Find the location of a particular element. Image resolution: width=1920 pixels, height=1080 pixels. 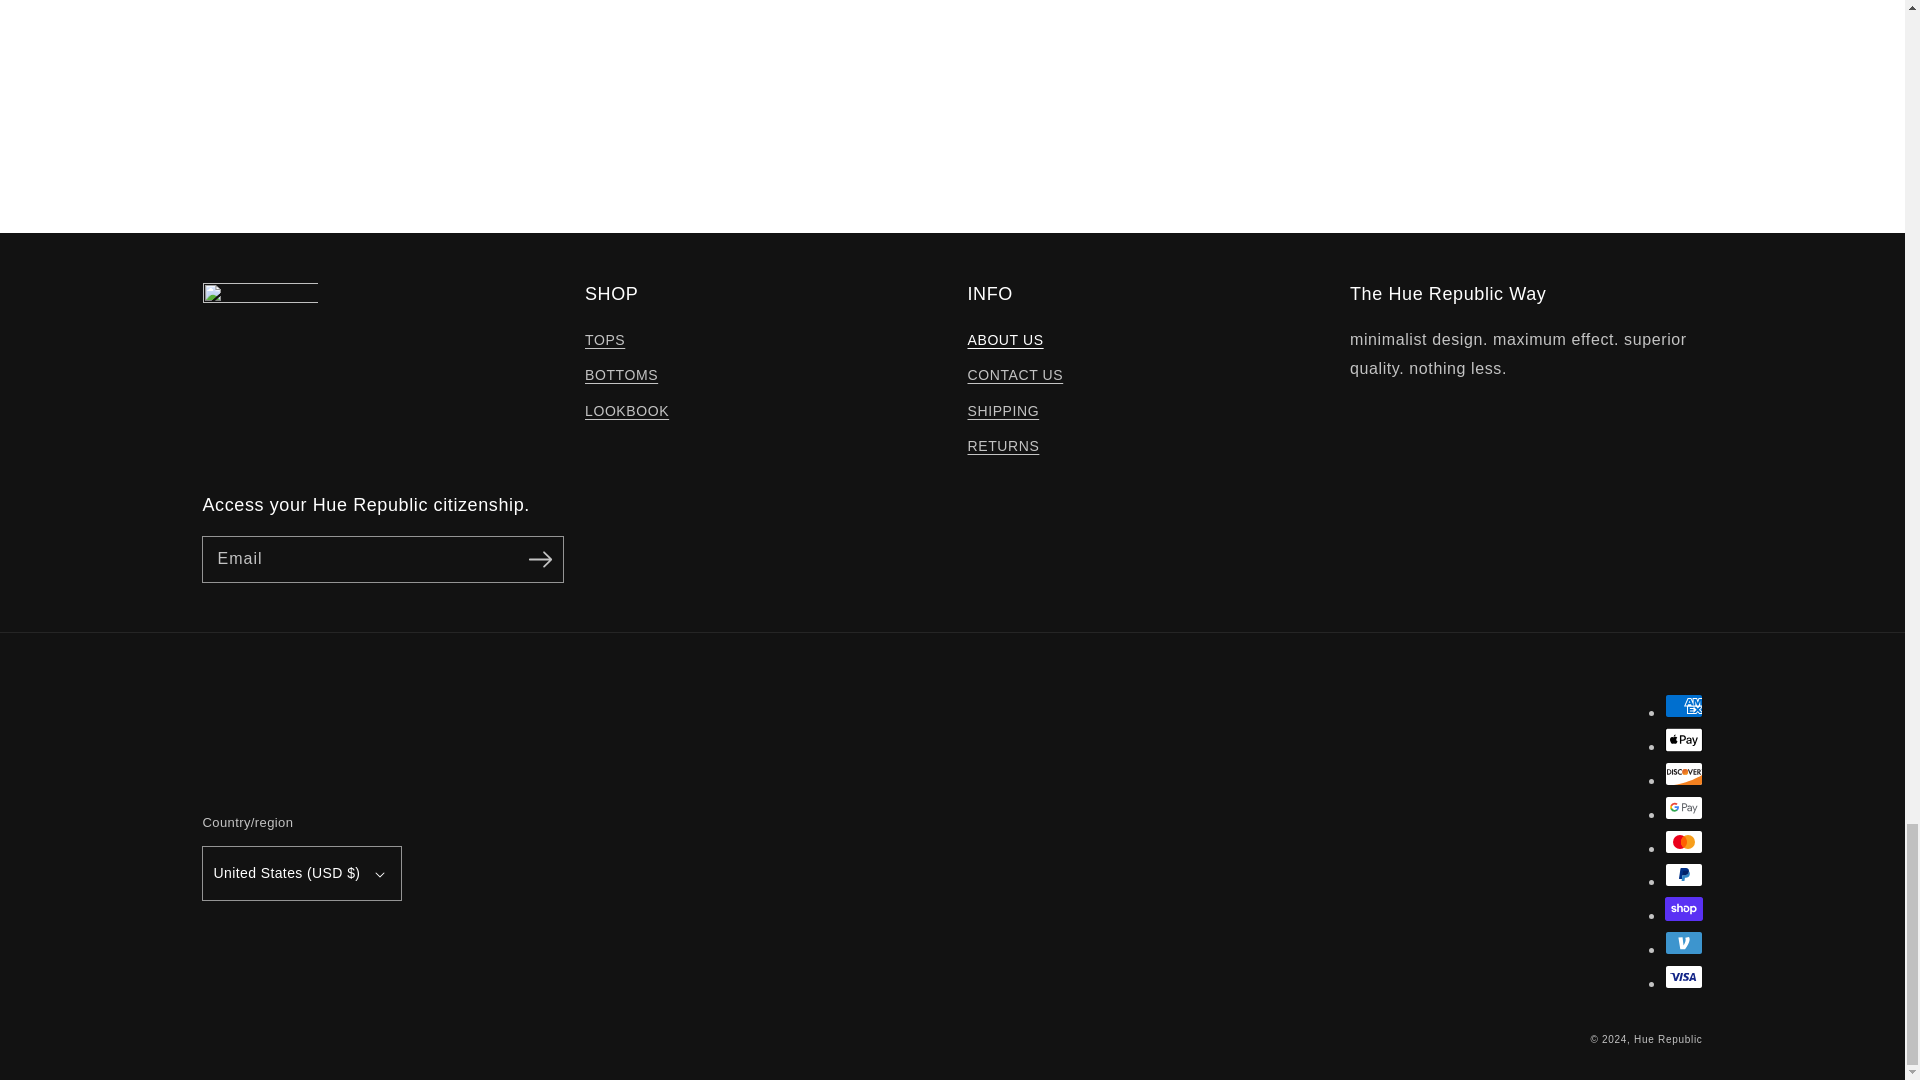

Venmo is located at coordinates (1682, 942).